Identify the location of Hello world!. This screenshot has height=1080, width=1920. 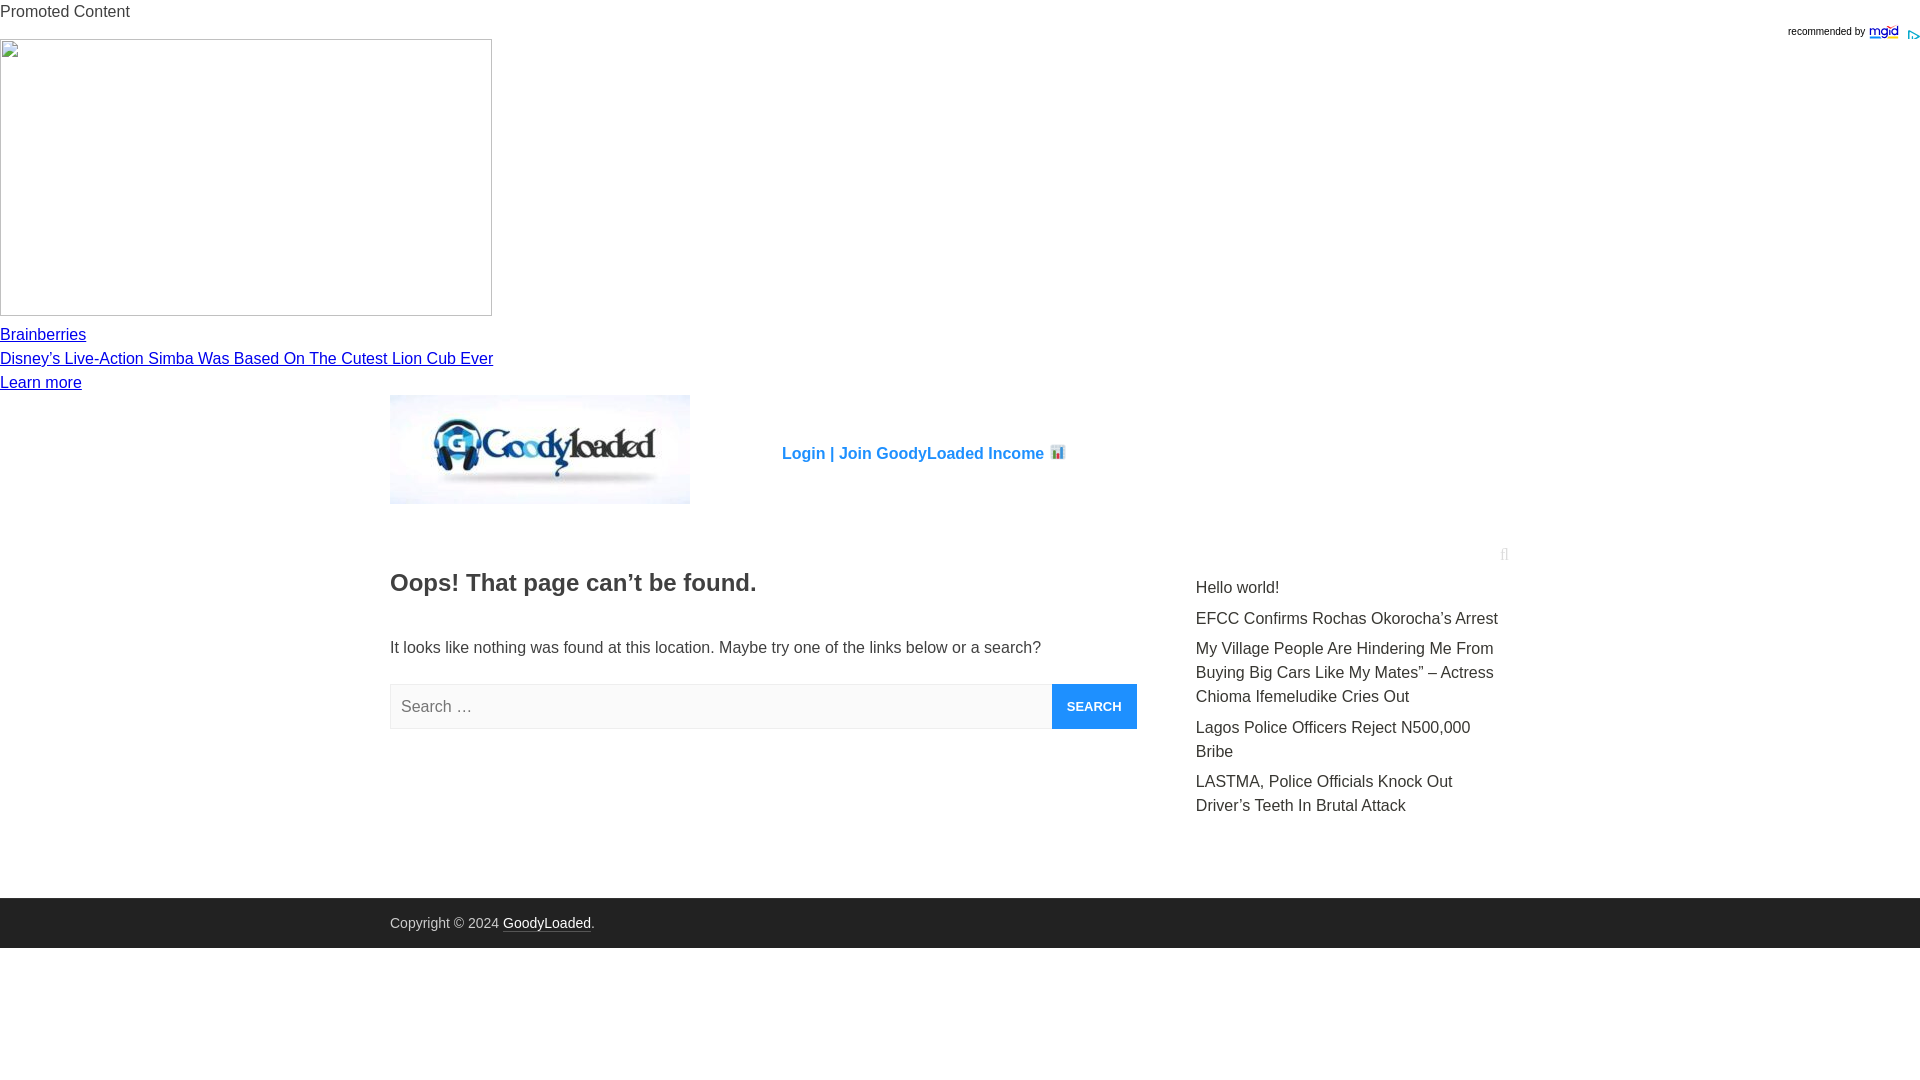
(1238, 587).